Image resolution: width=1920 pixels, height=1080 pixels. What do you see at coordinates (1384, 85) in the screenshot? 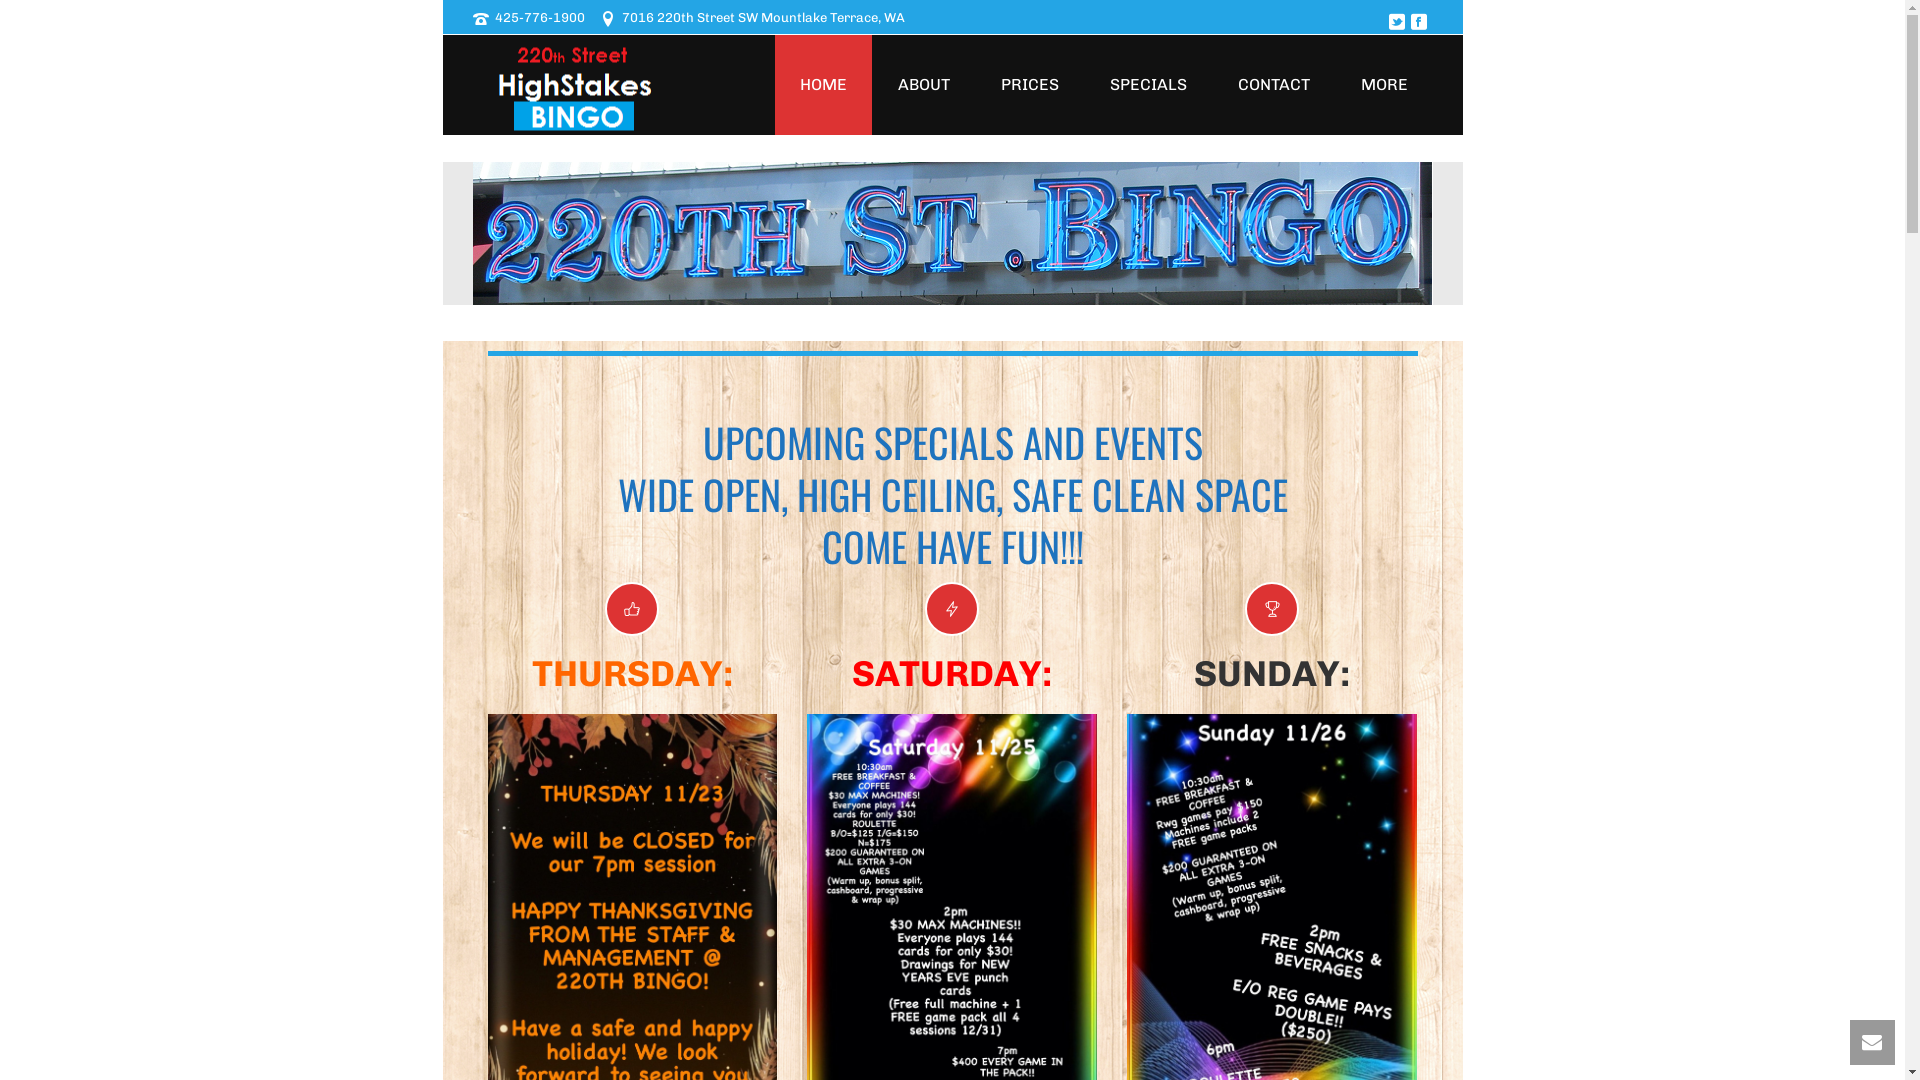
I see `MORE` at bounding box center [1384, 85].